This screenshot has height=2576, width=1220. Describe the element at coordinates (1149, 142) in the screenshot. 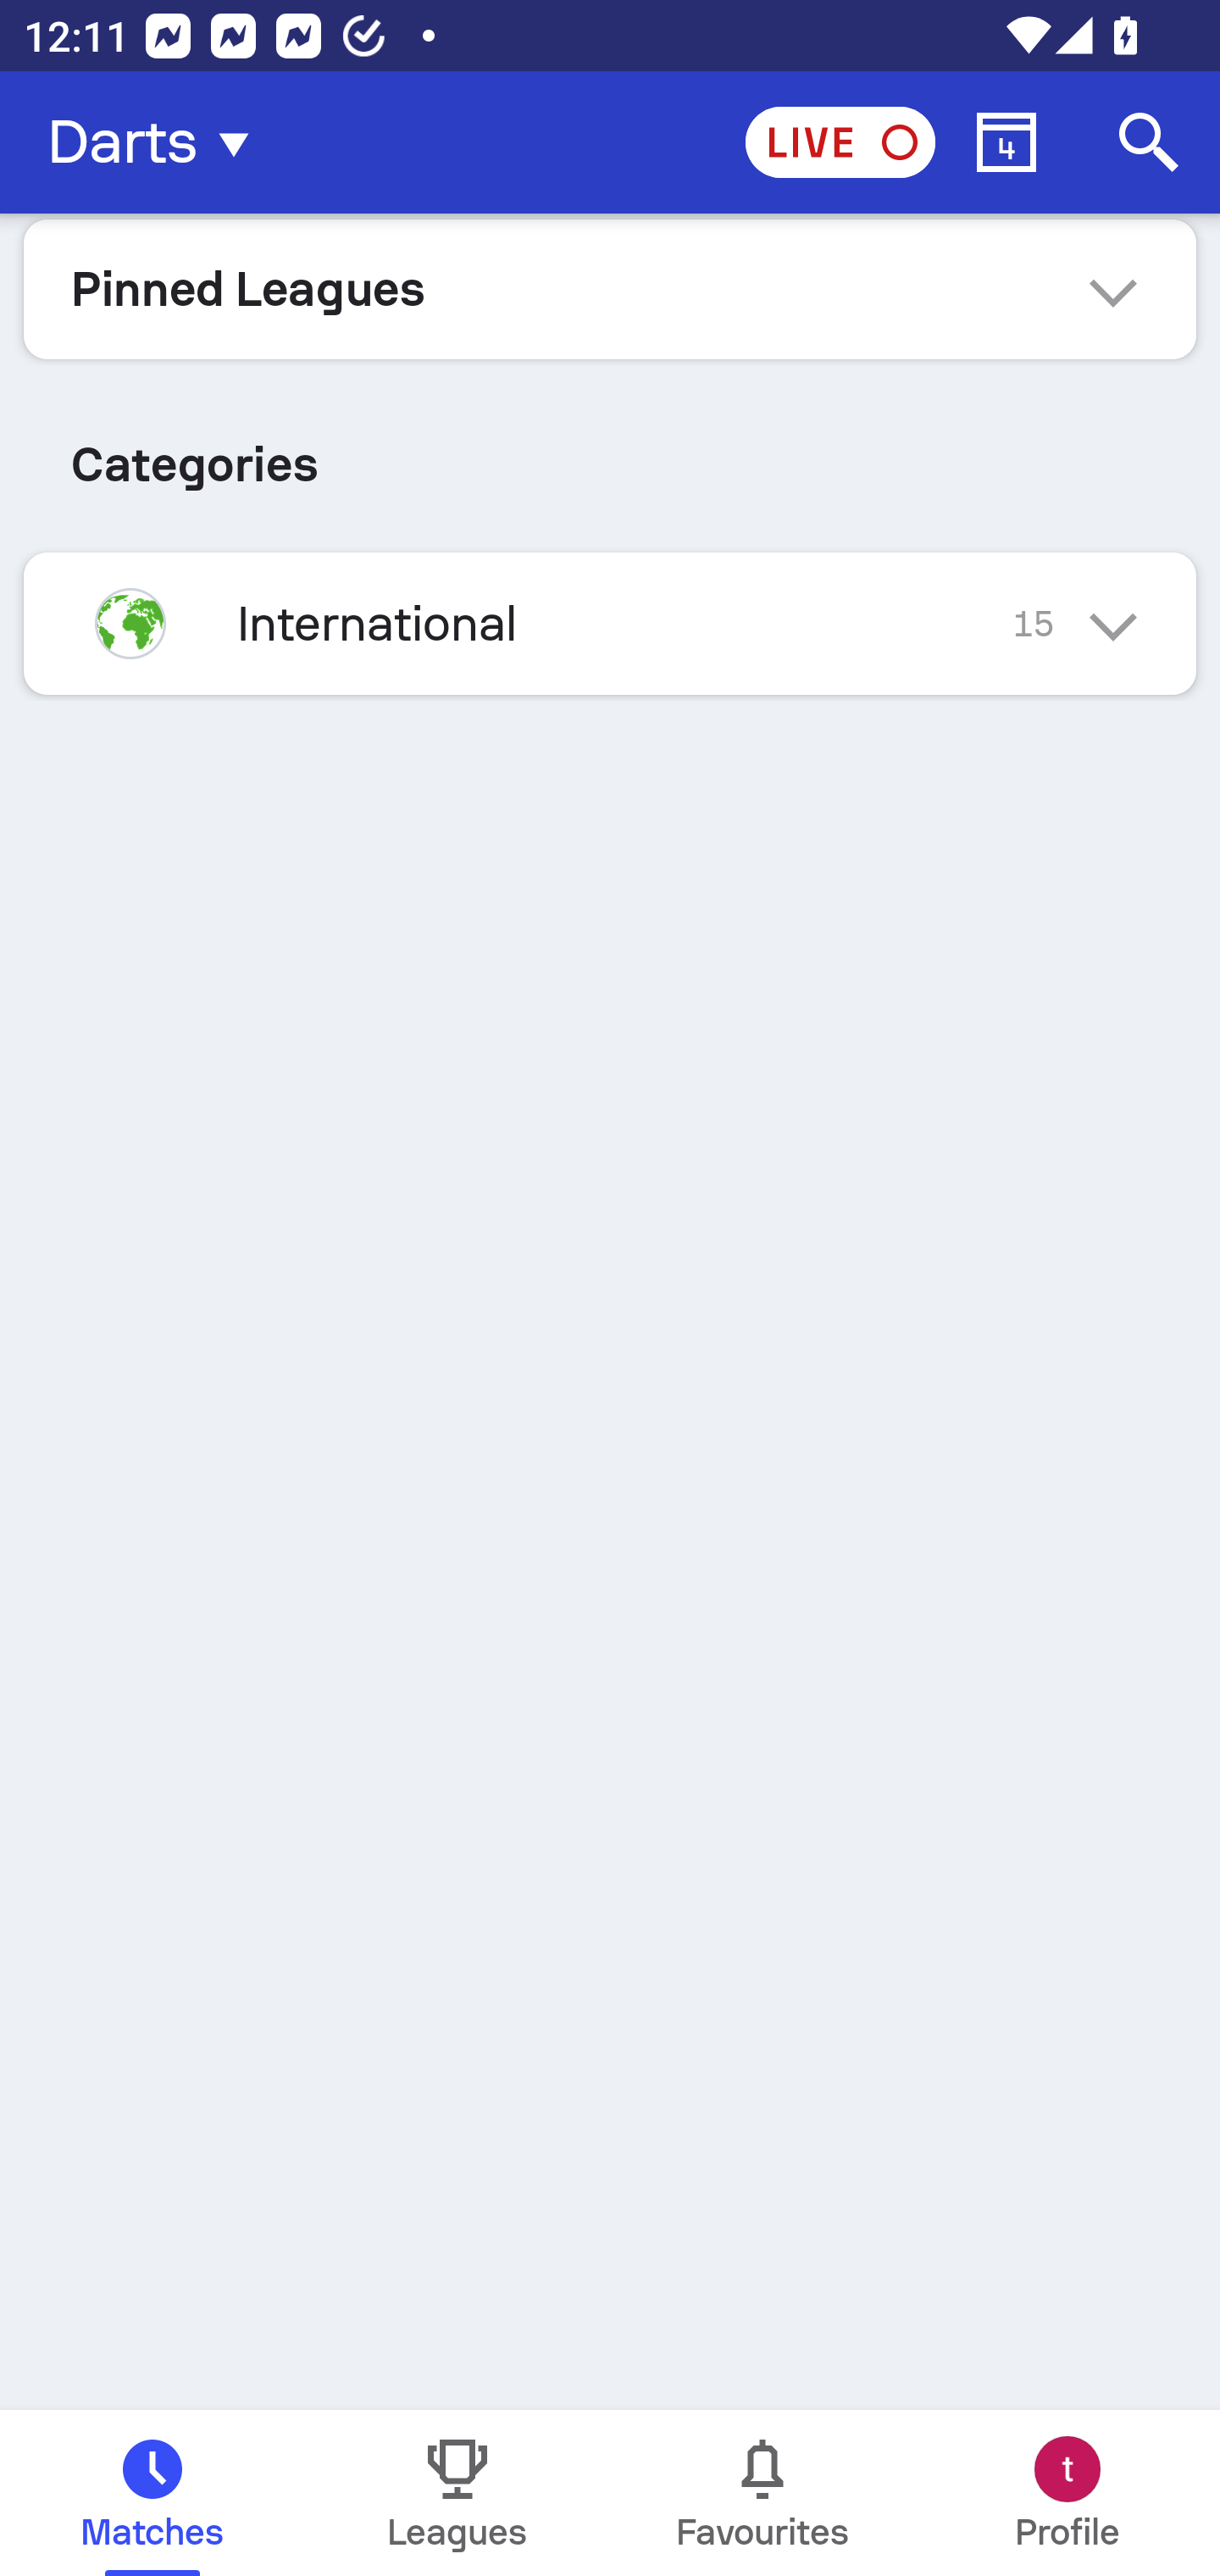

I see `Search` at that location.